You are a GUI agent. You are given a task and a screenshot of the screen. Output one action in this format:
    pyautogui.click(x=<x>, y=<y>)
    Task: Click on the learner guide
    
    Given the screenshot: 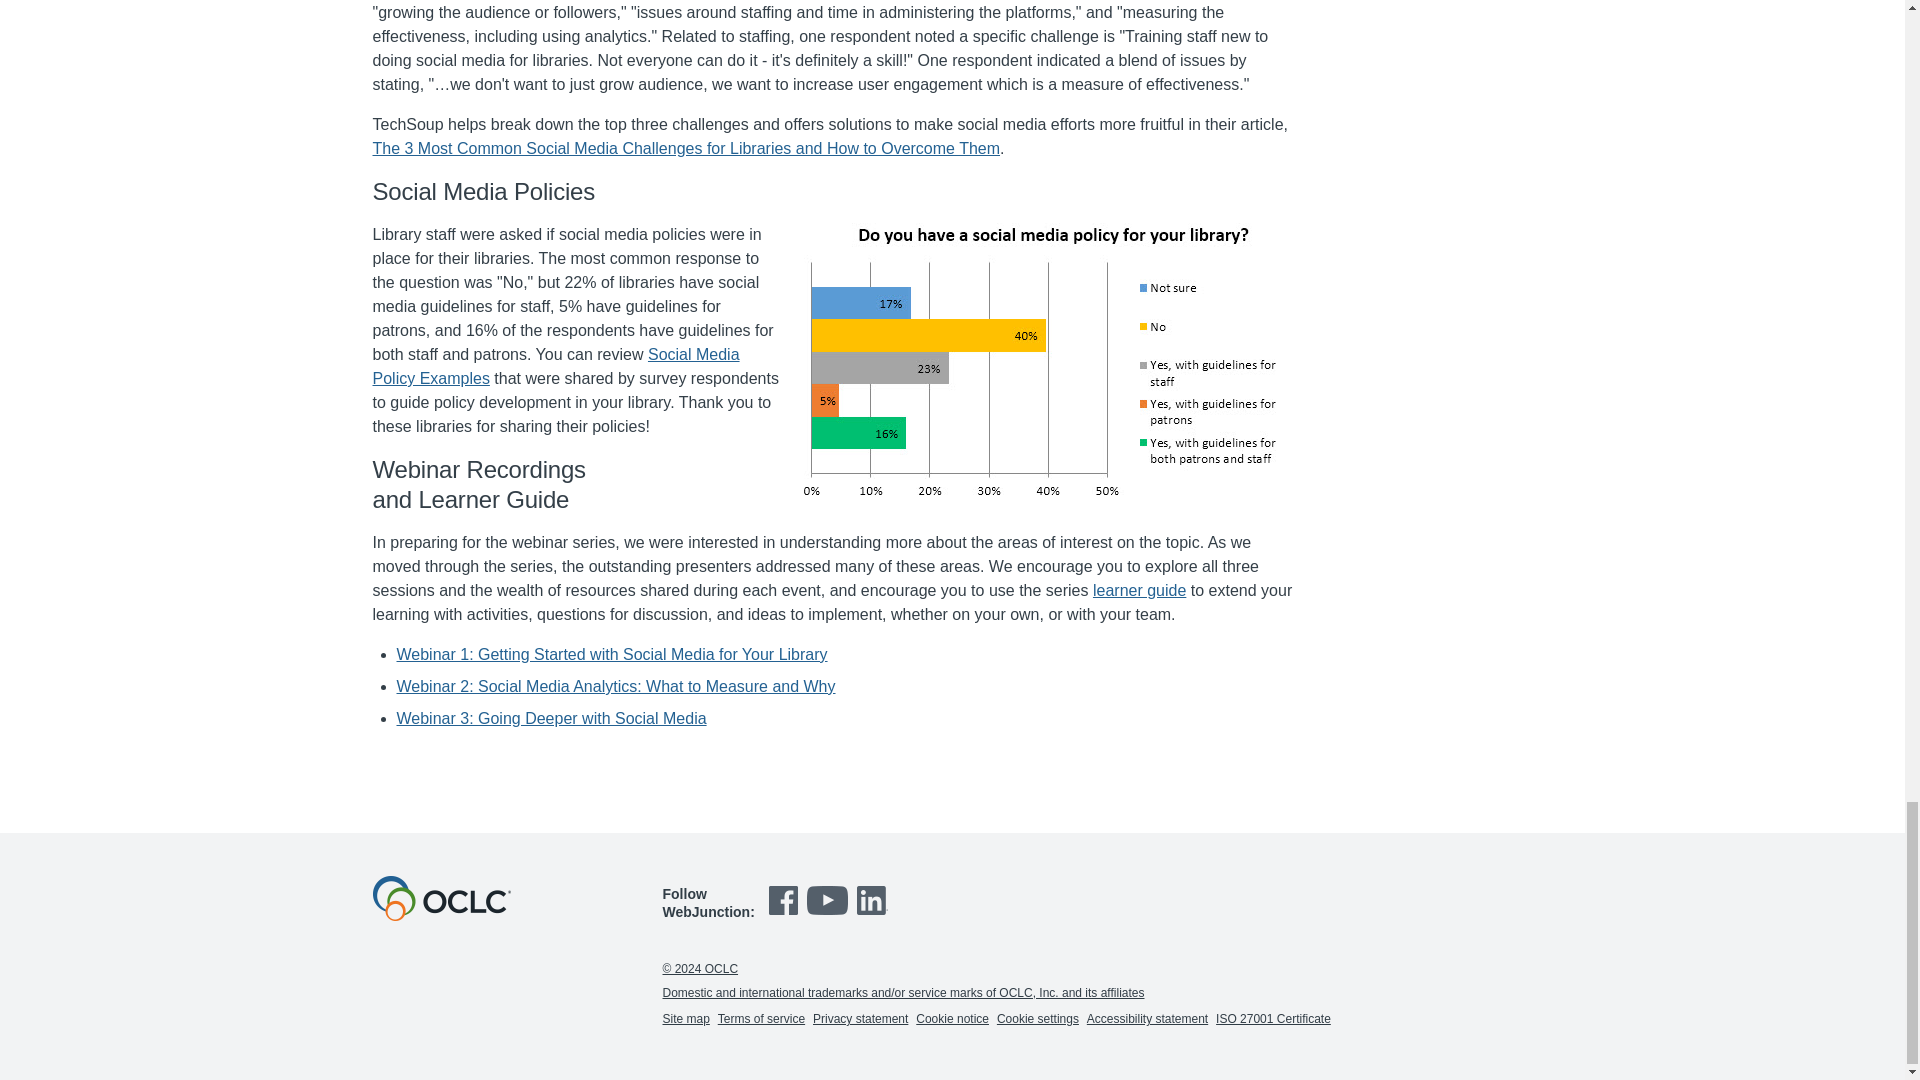 What is the action you would take?
    pyautogui.click(x=1139, y=590)
    